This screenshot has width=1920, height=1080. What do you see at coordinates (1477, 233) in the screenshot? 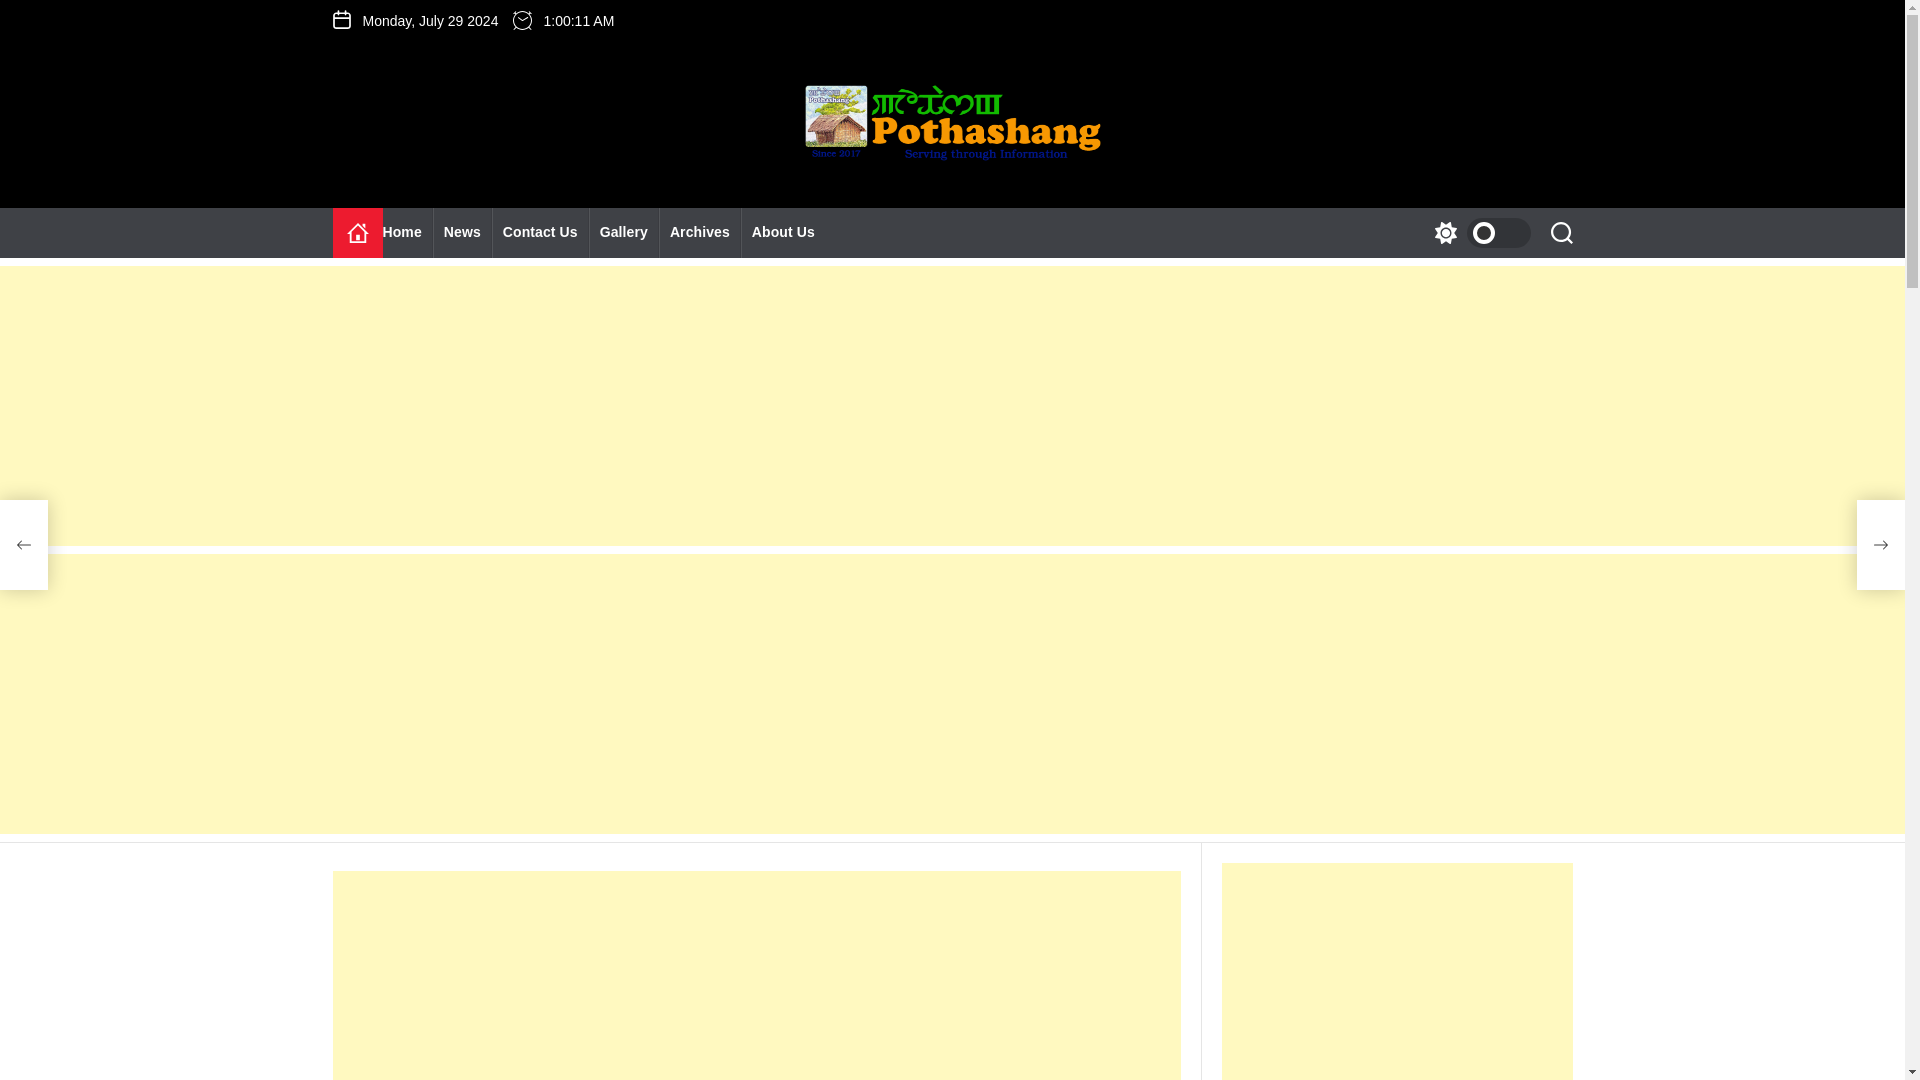
I see `Switch color mode` at bounding box center [1477, 233].